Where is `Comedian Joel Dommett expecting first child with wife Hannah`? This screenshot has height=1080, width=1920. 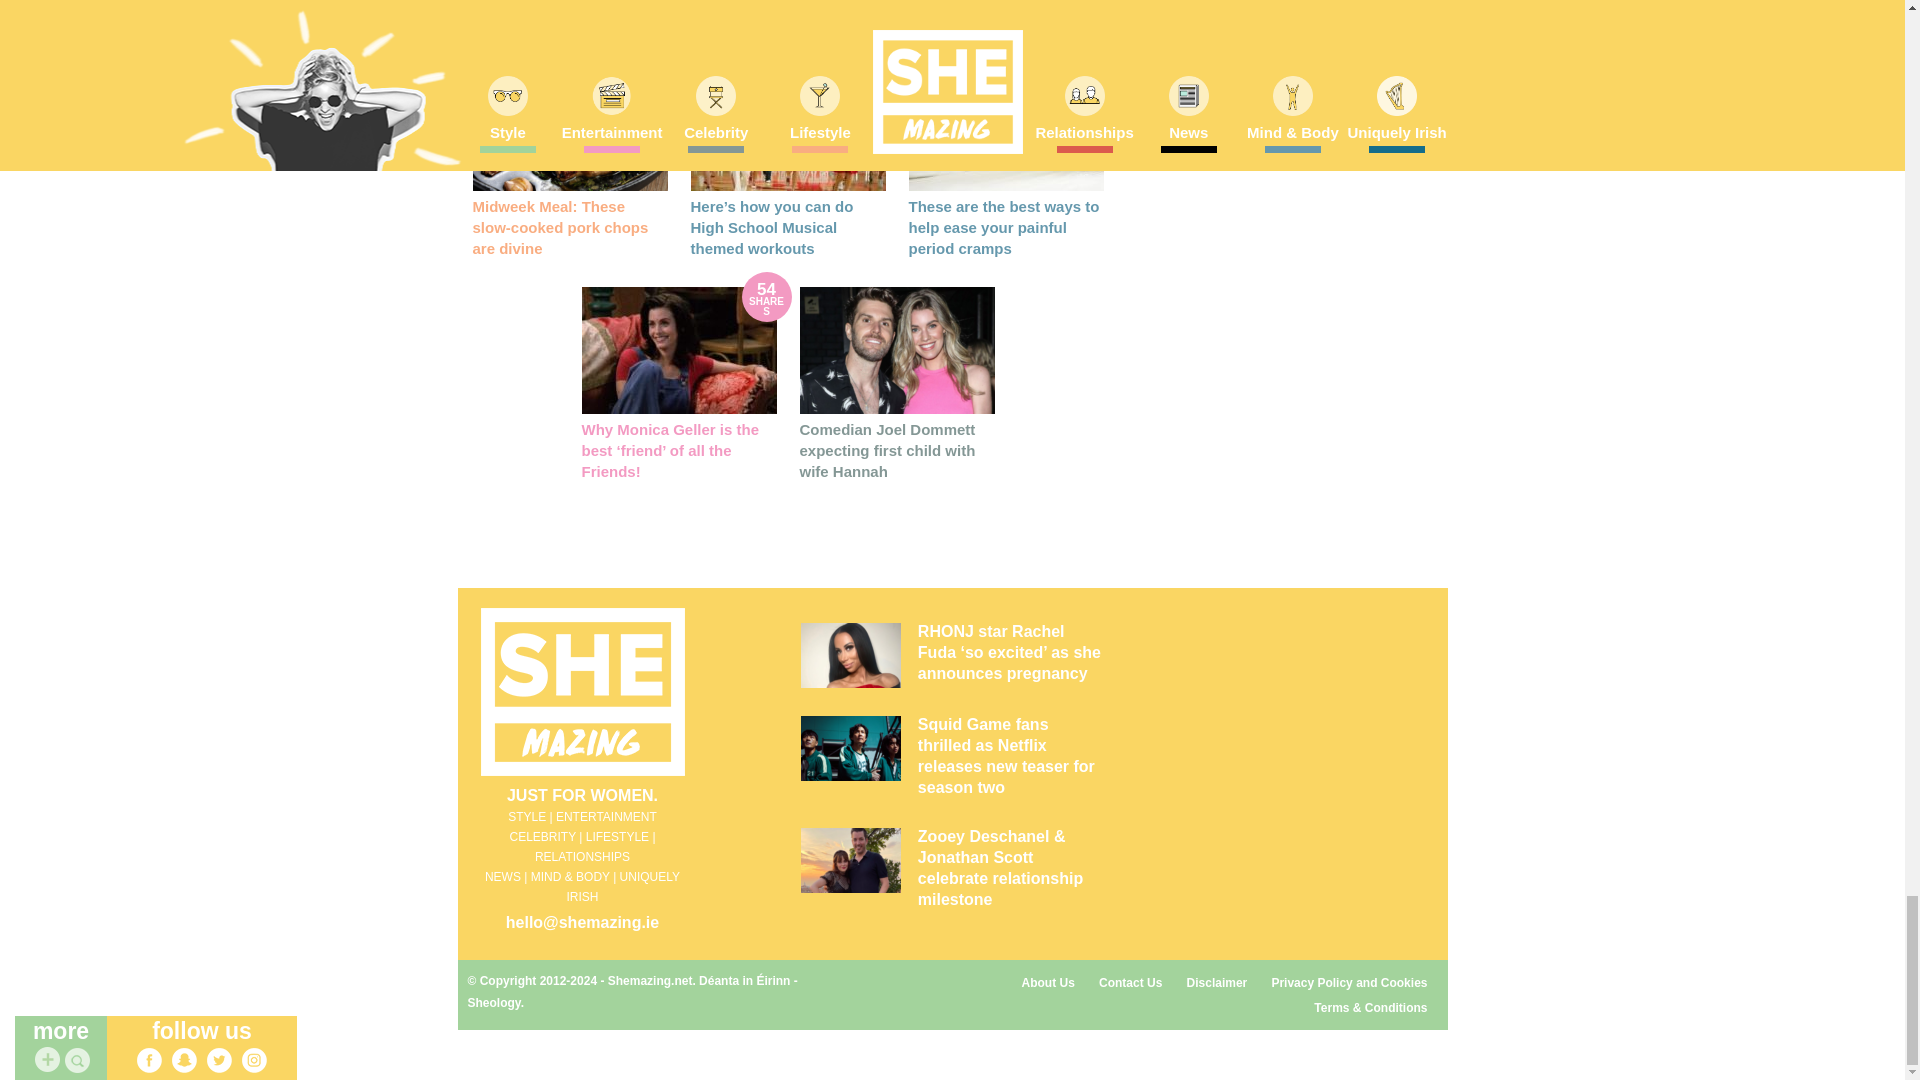
Comedian Joel Dommett expecting first child with wife Hannah is located at coordinates (897, 350).